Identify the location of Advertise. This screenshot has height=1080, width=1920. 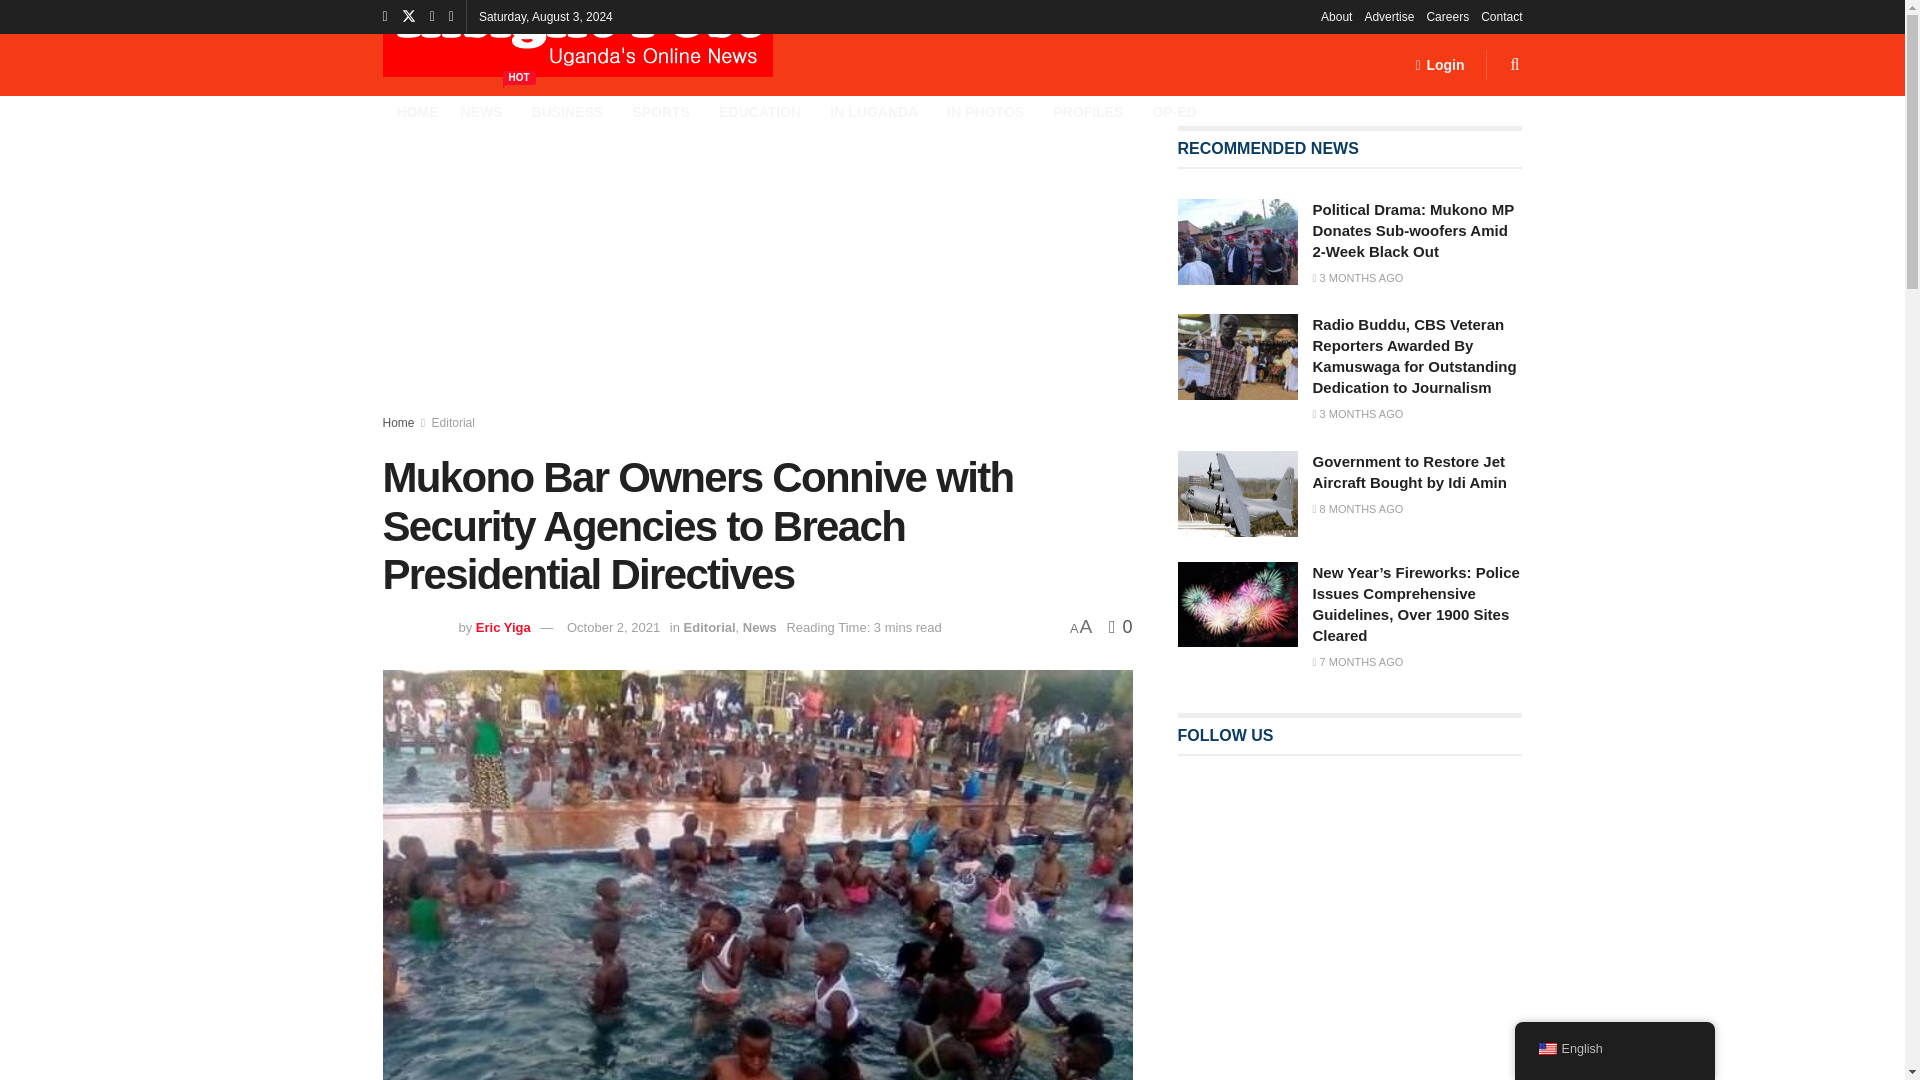
(1388, 16).